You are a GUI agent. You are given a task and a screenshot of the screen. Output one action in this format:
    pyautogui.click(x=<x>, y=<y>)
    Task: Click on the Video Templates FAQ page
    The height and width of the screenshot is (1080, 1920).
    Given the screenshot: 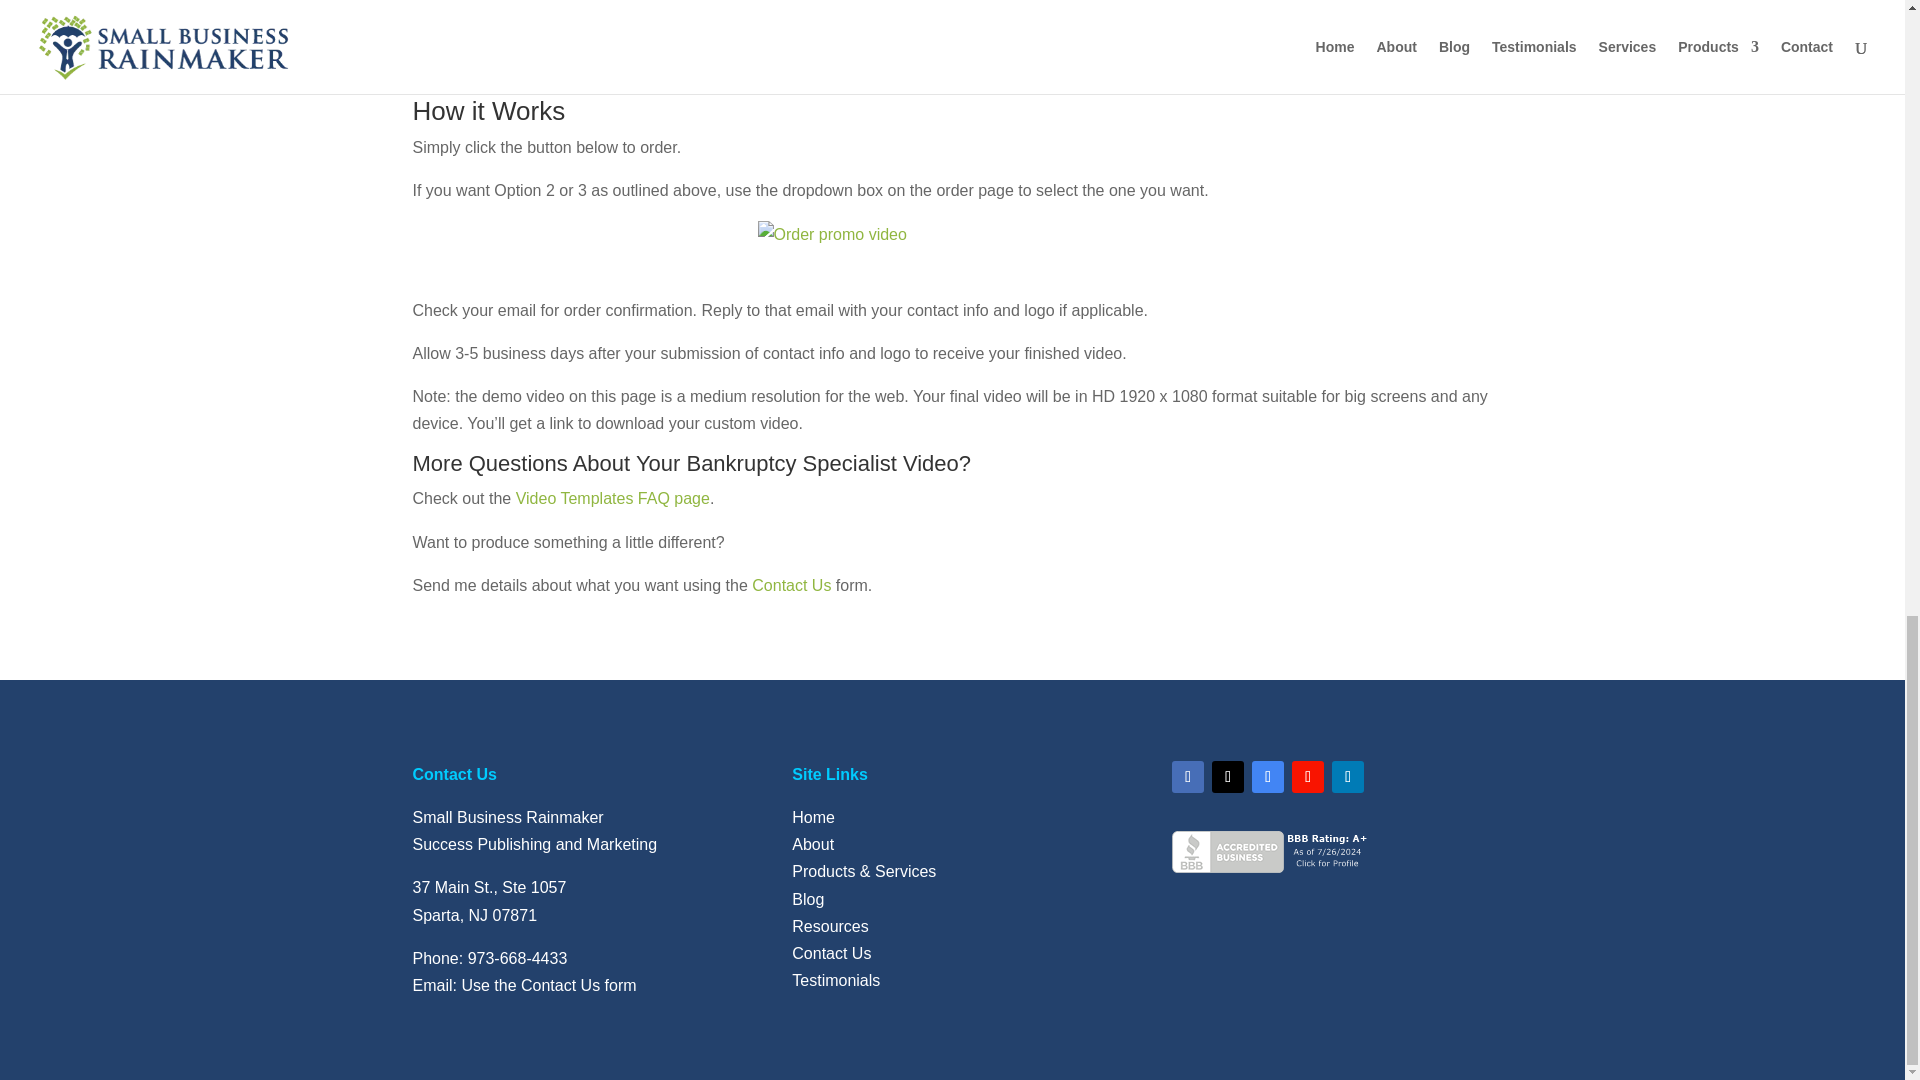 What is the action you would take?
    pyautogui.click(x=613, y=498)
    